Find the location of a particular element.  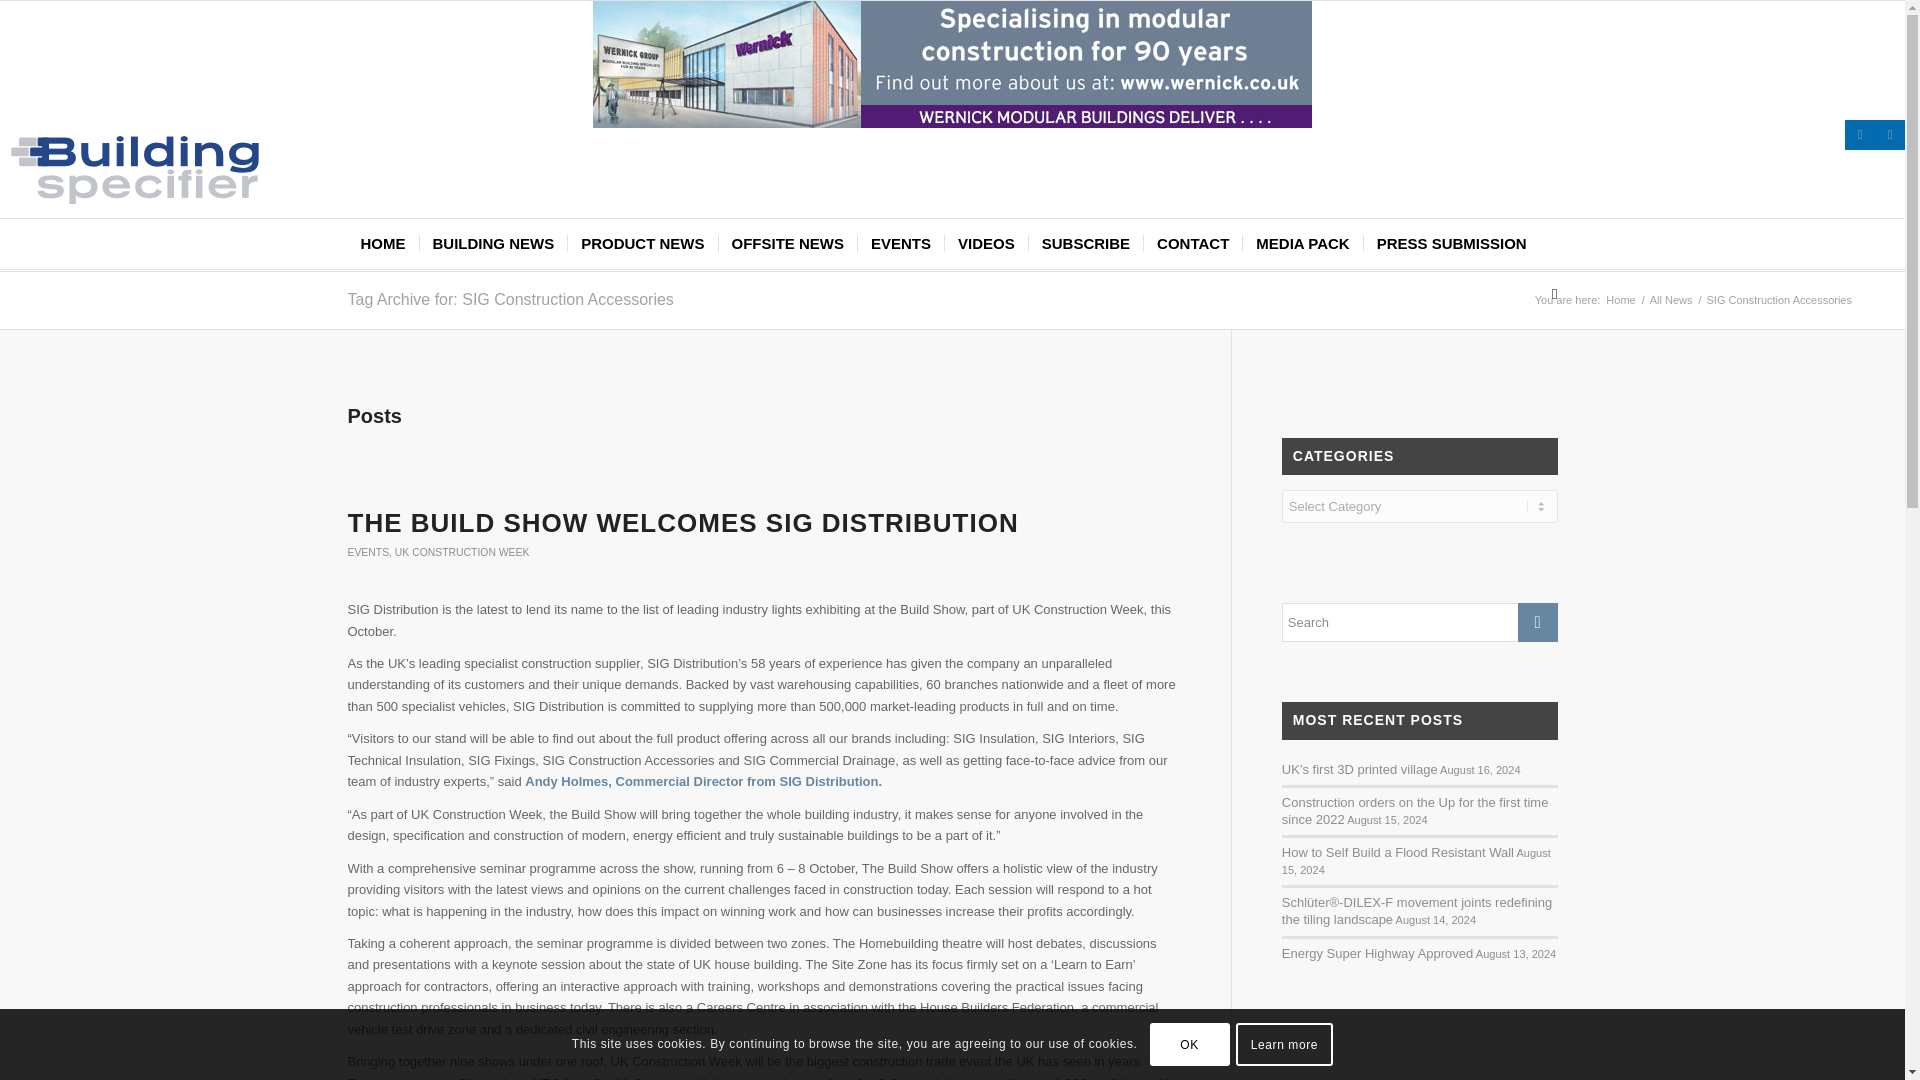

MEDIA PACK is located at coordinates (1302, 244).